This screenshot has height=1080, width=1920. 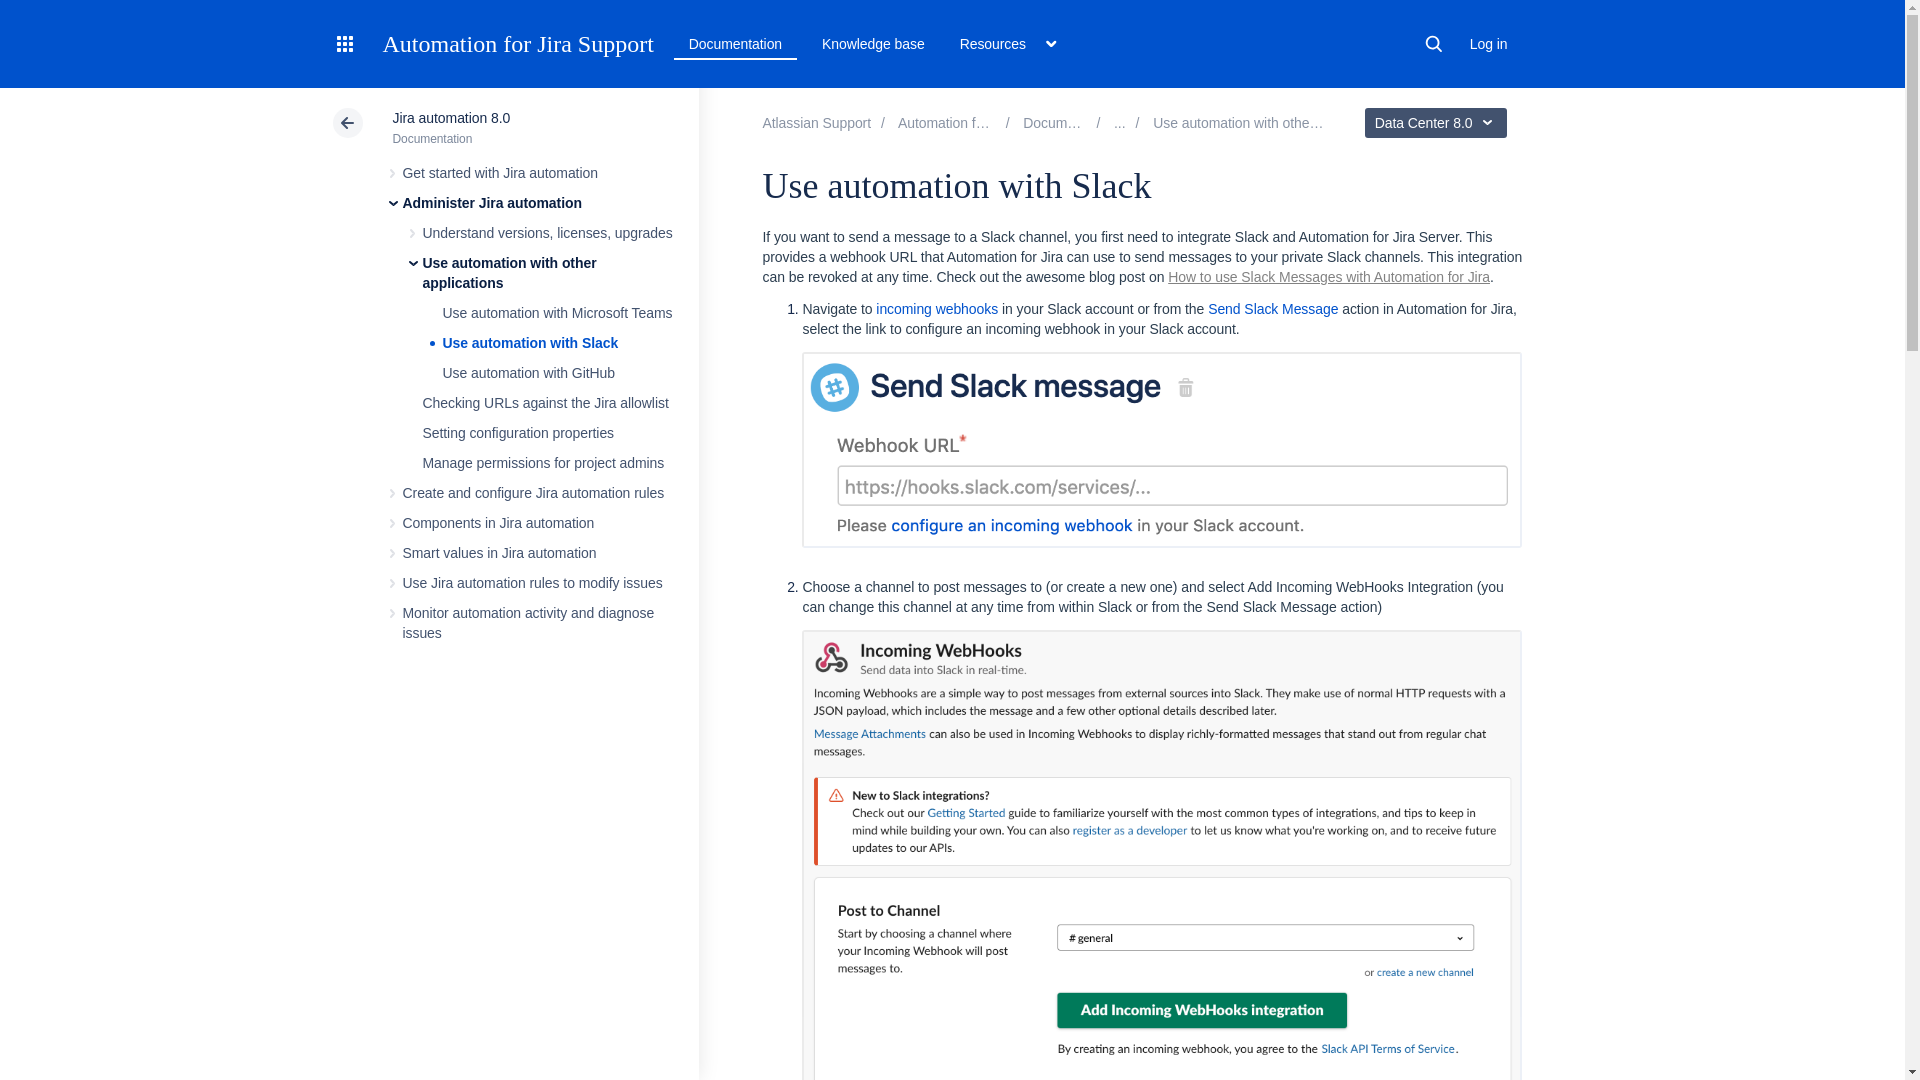 I want to click on Automation for Jira, so click(x=967, y=122).